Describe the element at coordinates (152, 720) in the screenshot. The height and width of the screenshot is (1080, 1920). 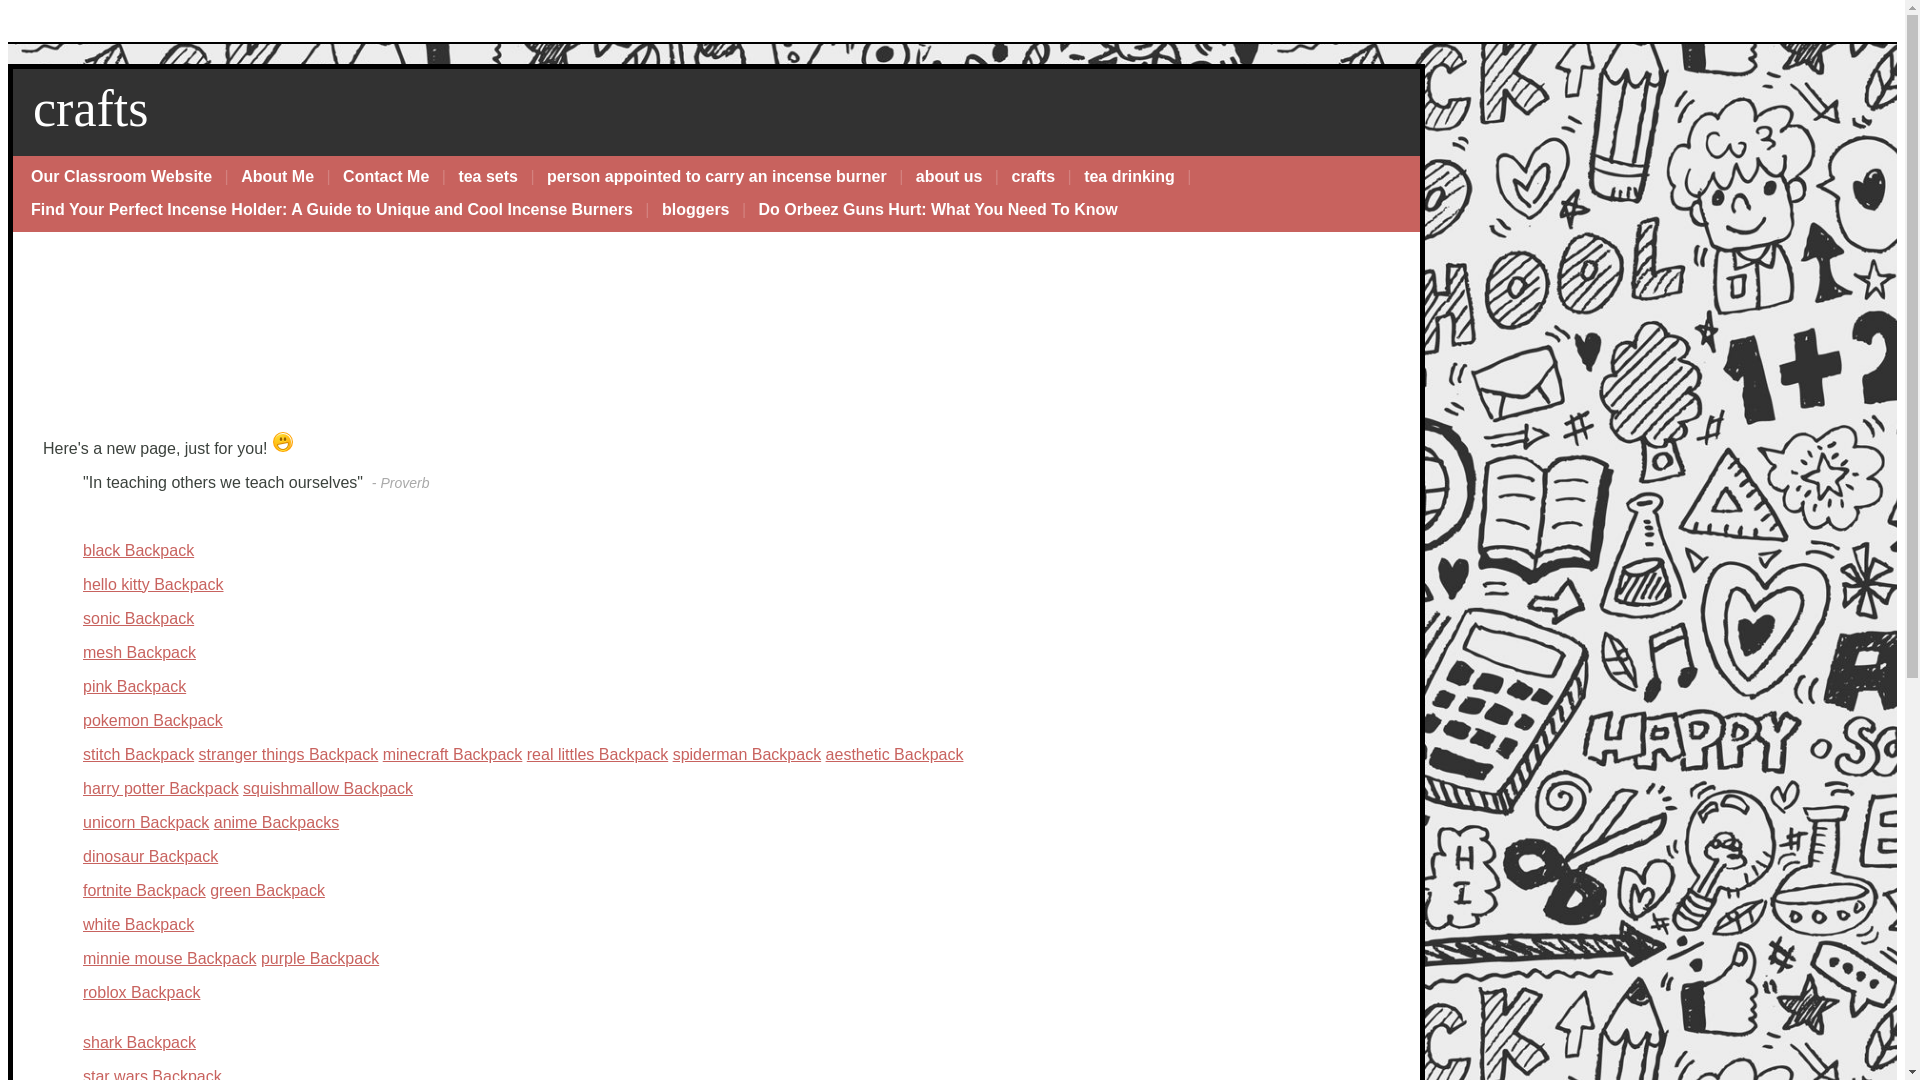
I see `pokemon Backpack` at that location.